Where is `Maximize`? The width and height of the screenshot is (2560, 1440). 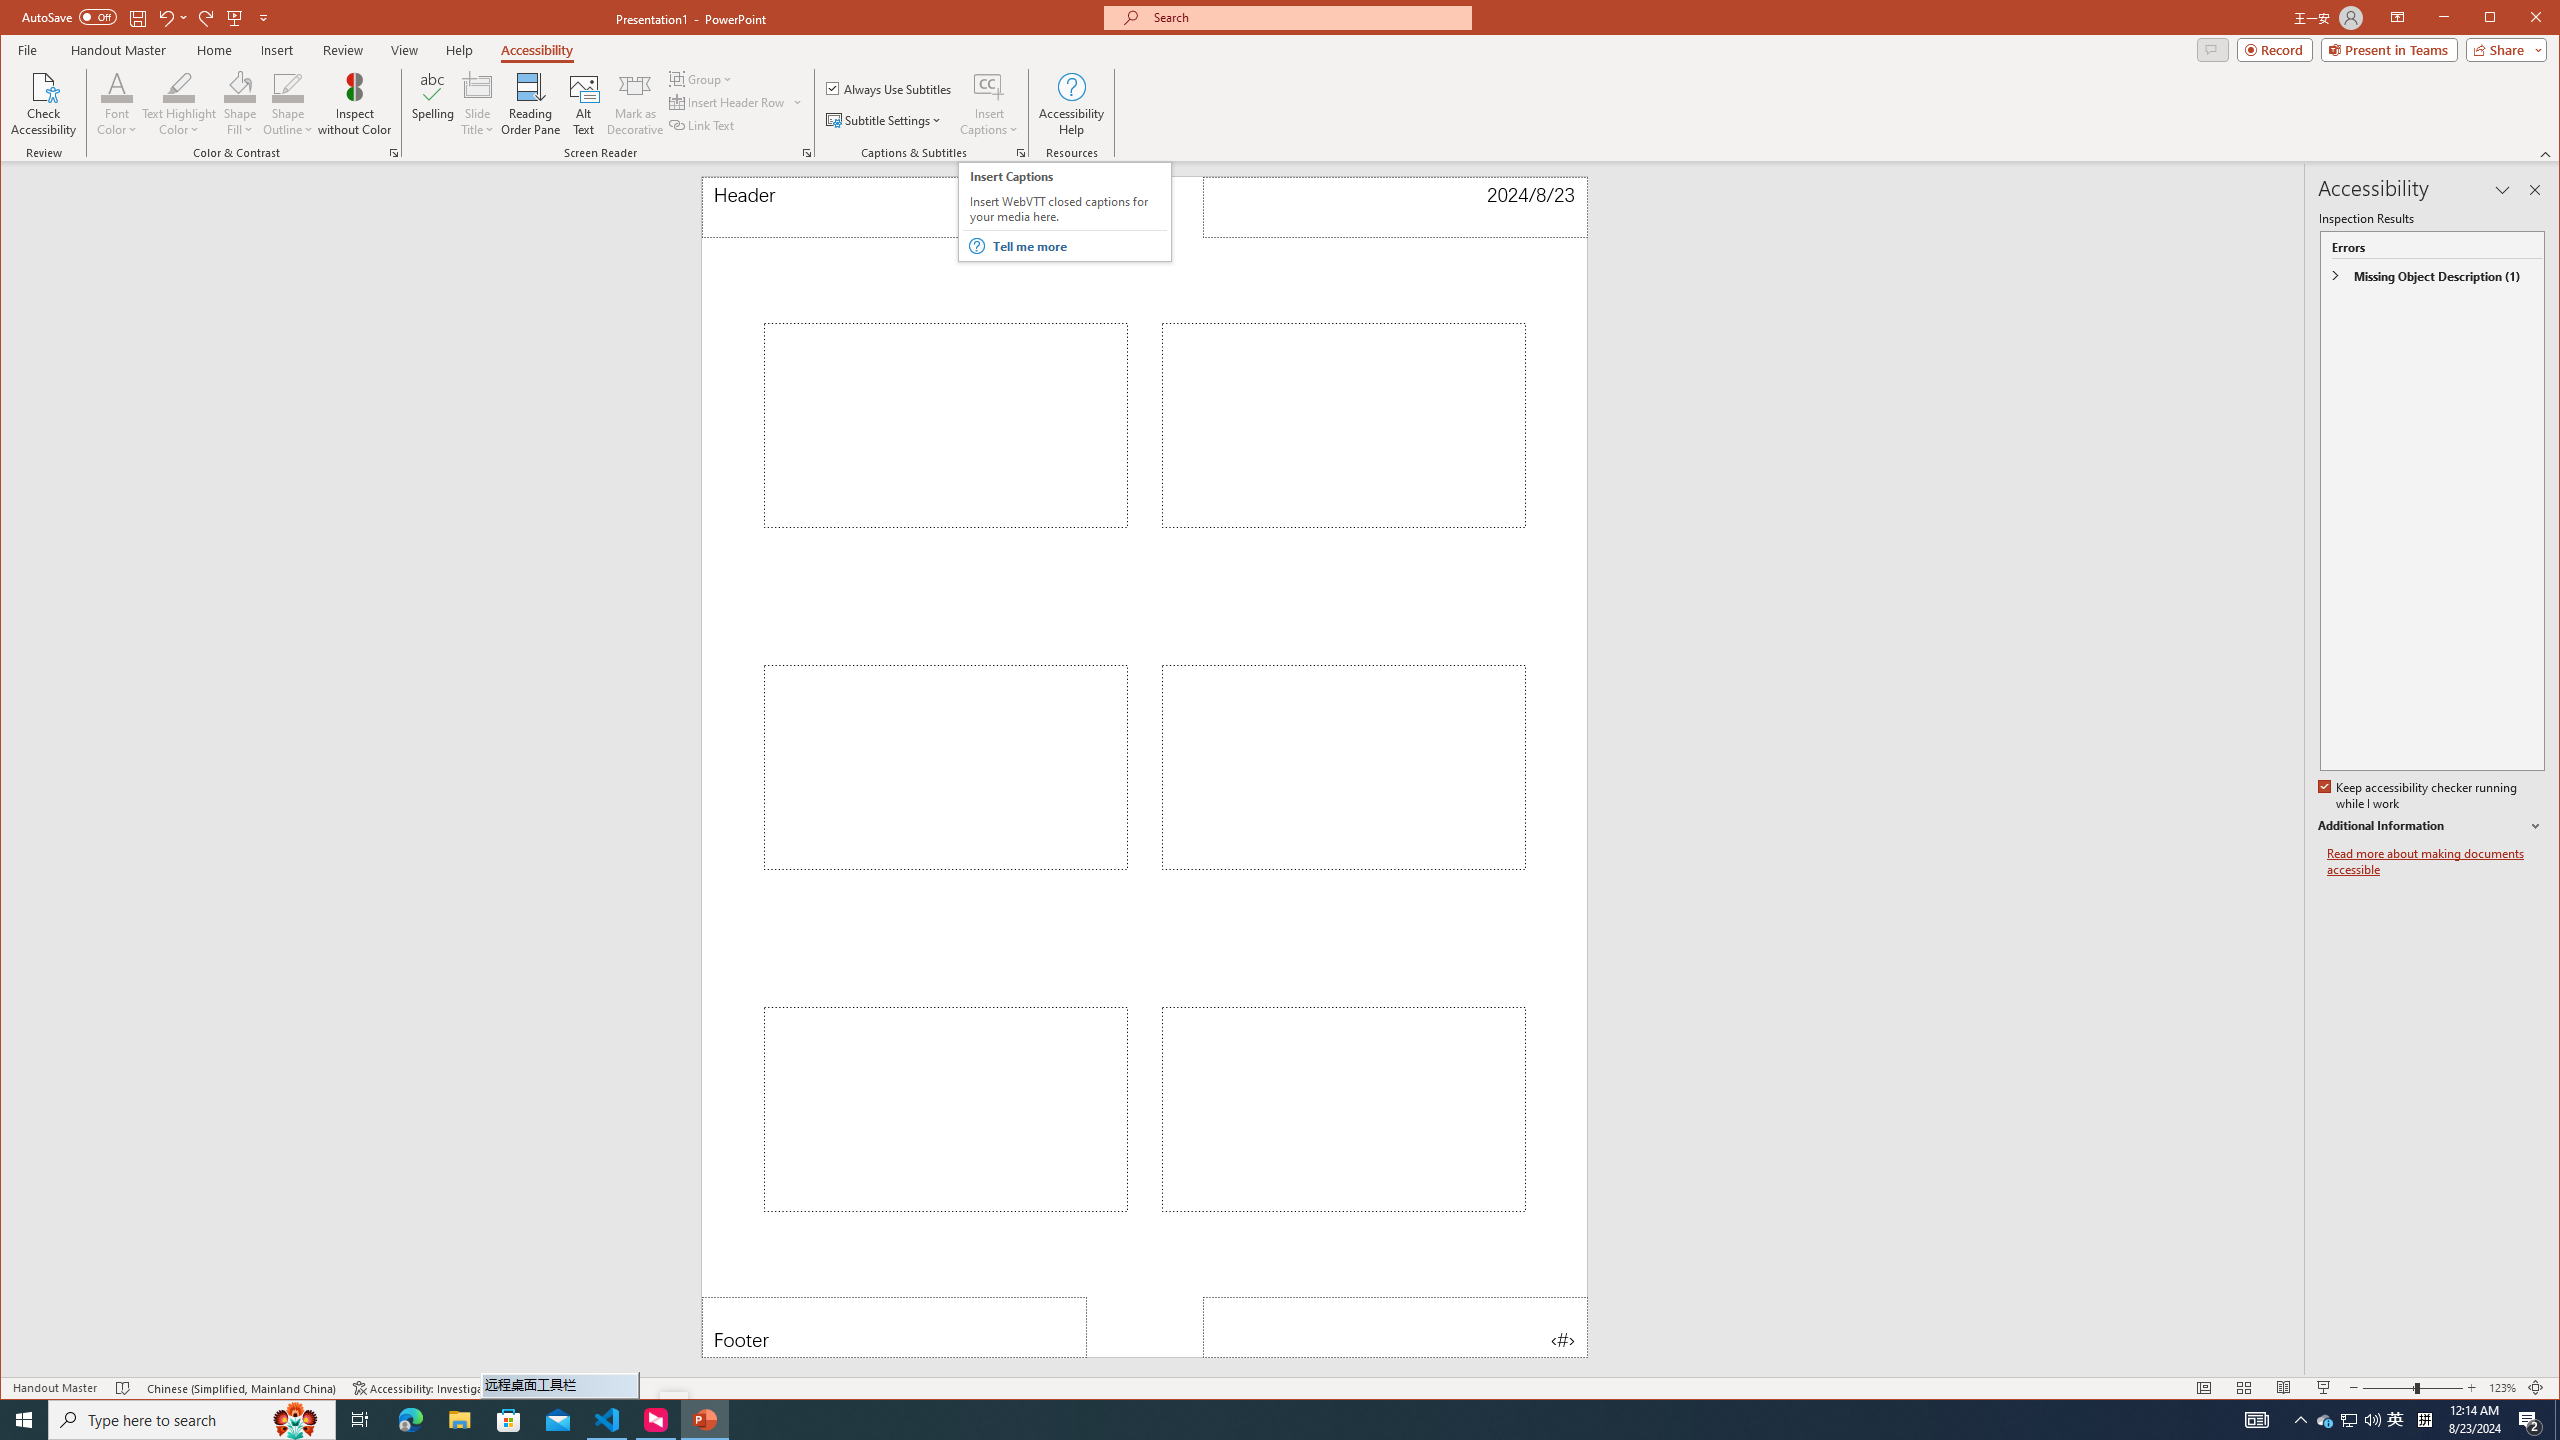 Maximize is located at coordinates (2518, 19).